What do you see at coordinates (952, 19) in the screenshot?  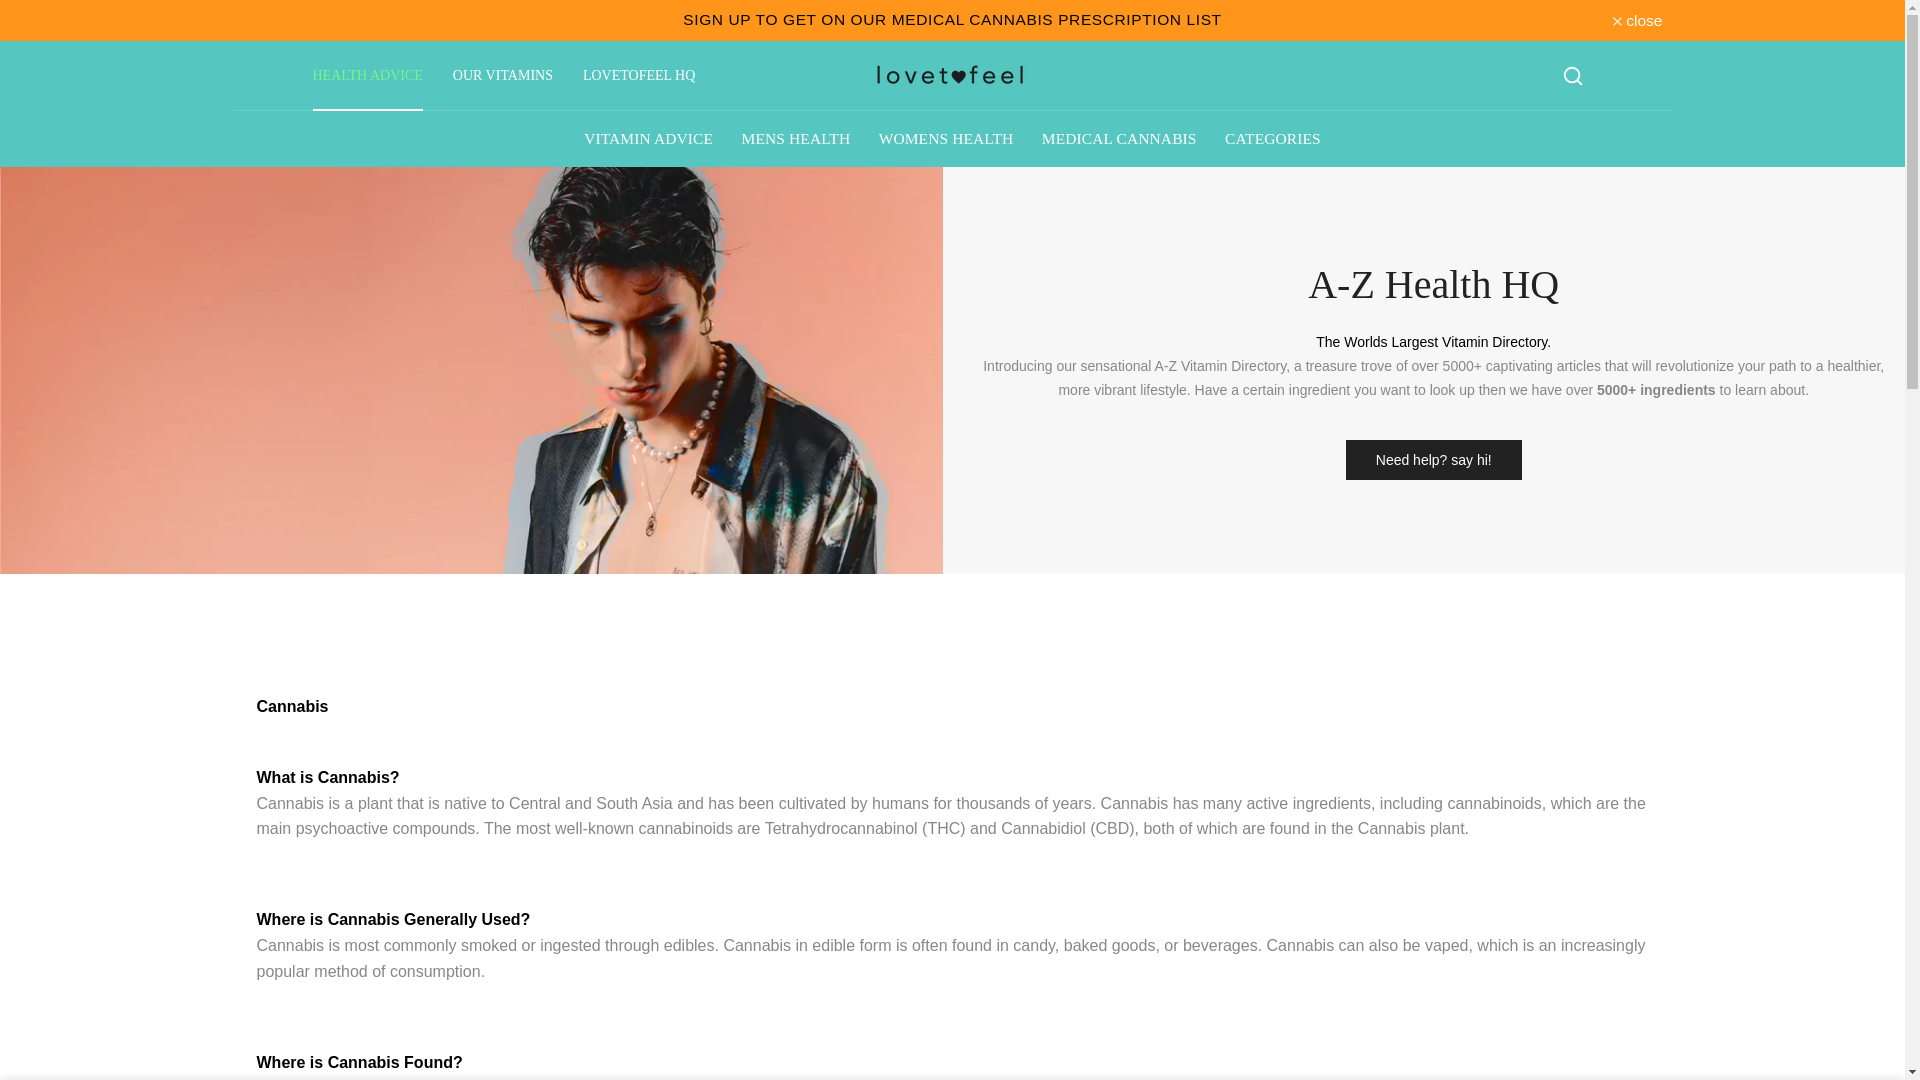 I see `SIGN UP TO GET ON OUR MEDICAL CANNABIS PRESCRIPTION LIST` at bounding box center [952, 19].